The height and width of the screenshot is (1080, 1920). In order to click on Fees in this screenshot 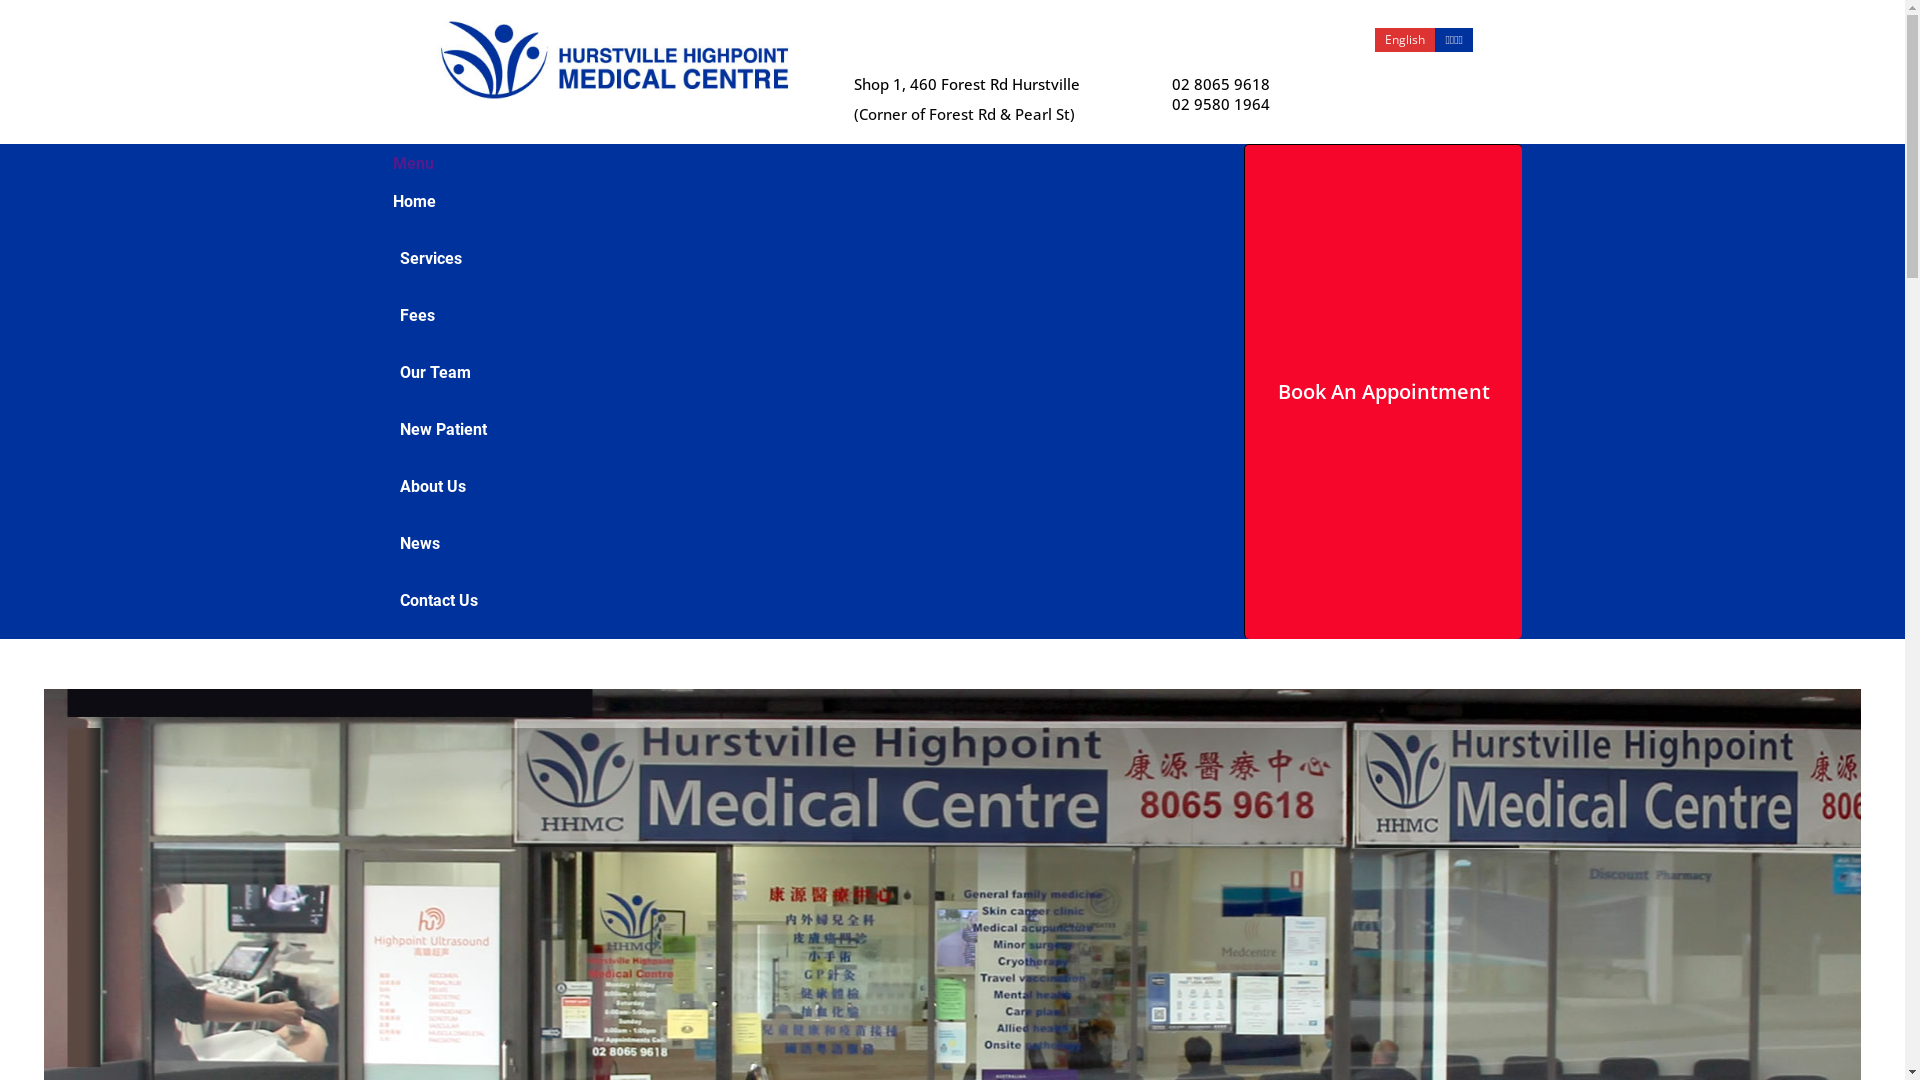, I will do `click(814, 316)`.